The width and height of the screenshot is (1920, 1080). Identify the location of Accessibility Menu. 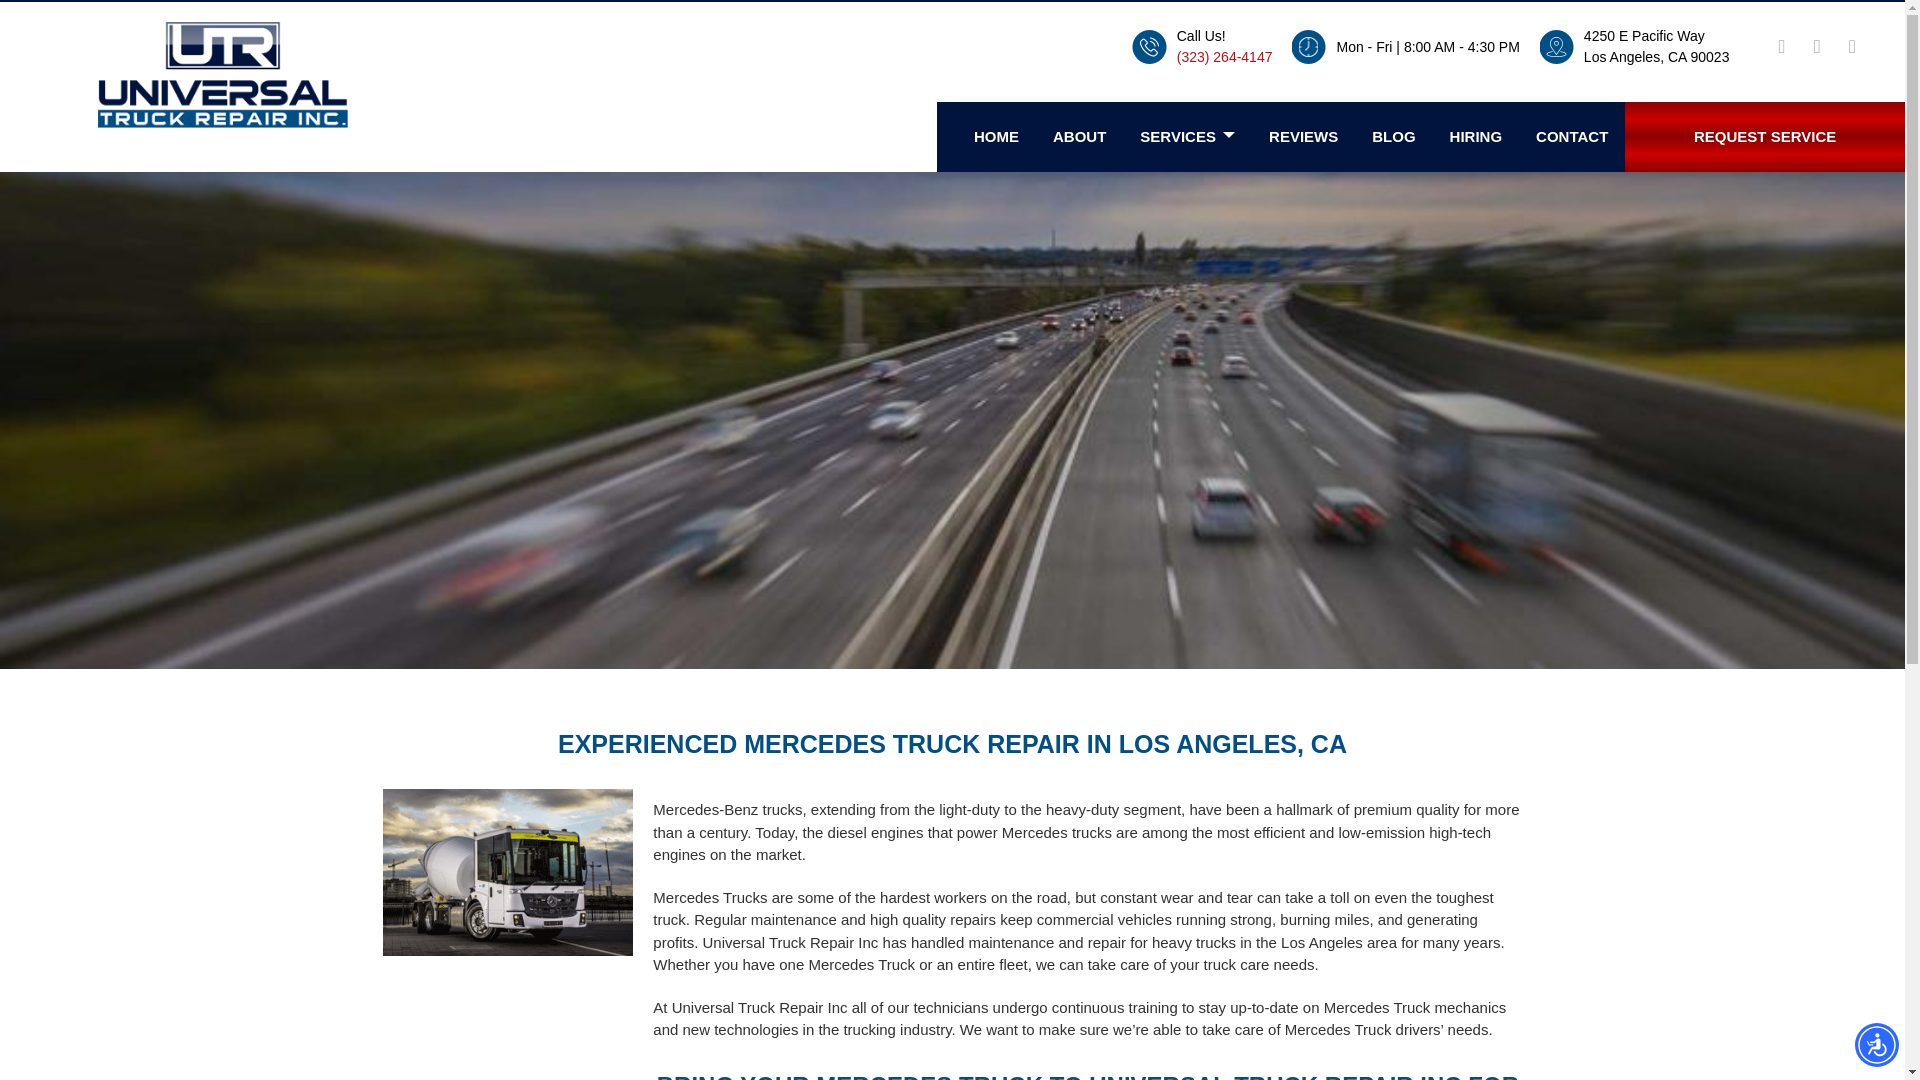
(1876, 1044).